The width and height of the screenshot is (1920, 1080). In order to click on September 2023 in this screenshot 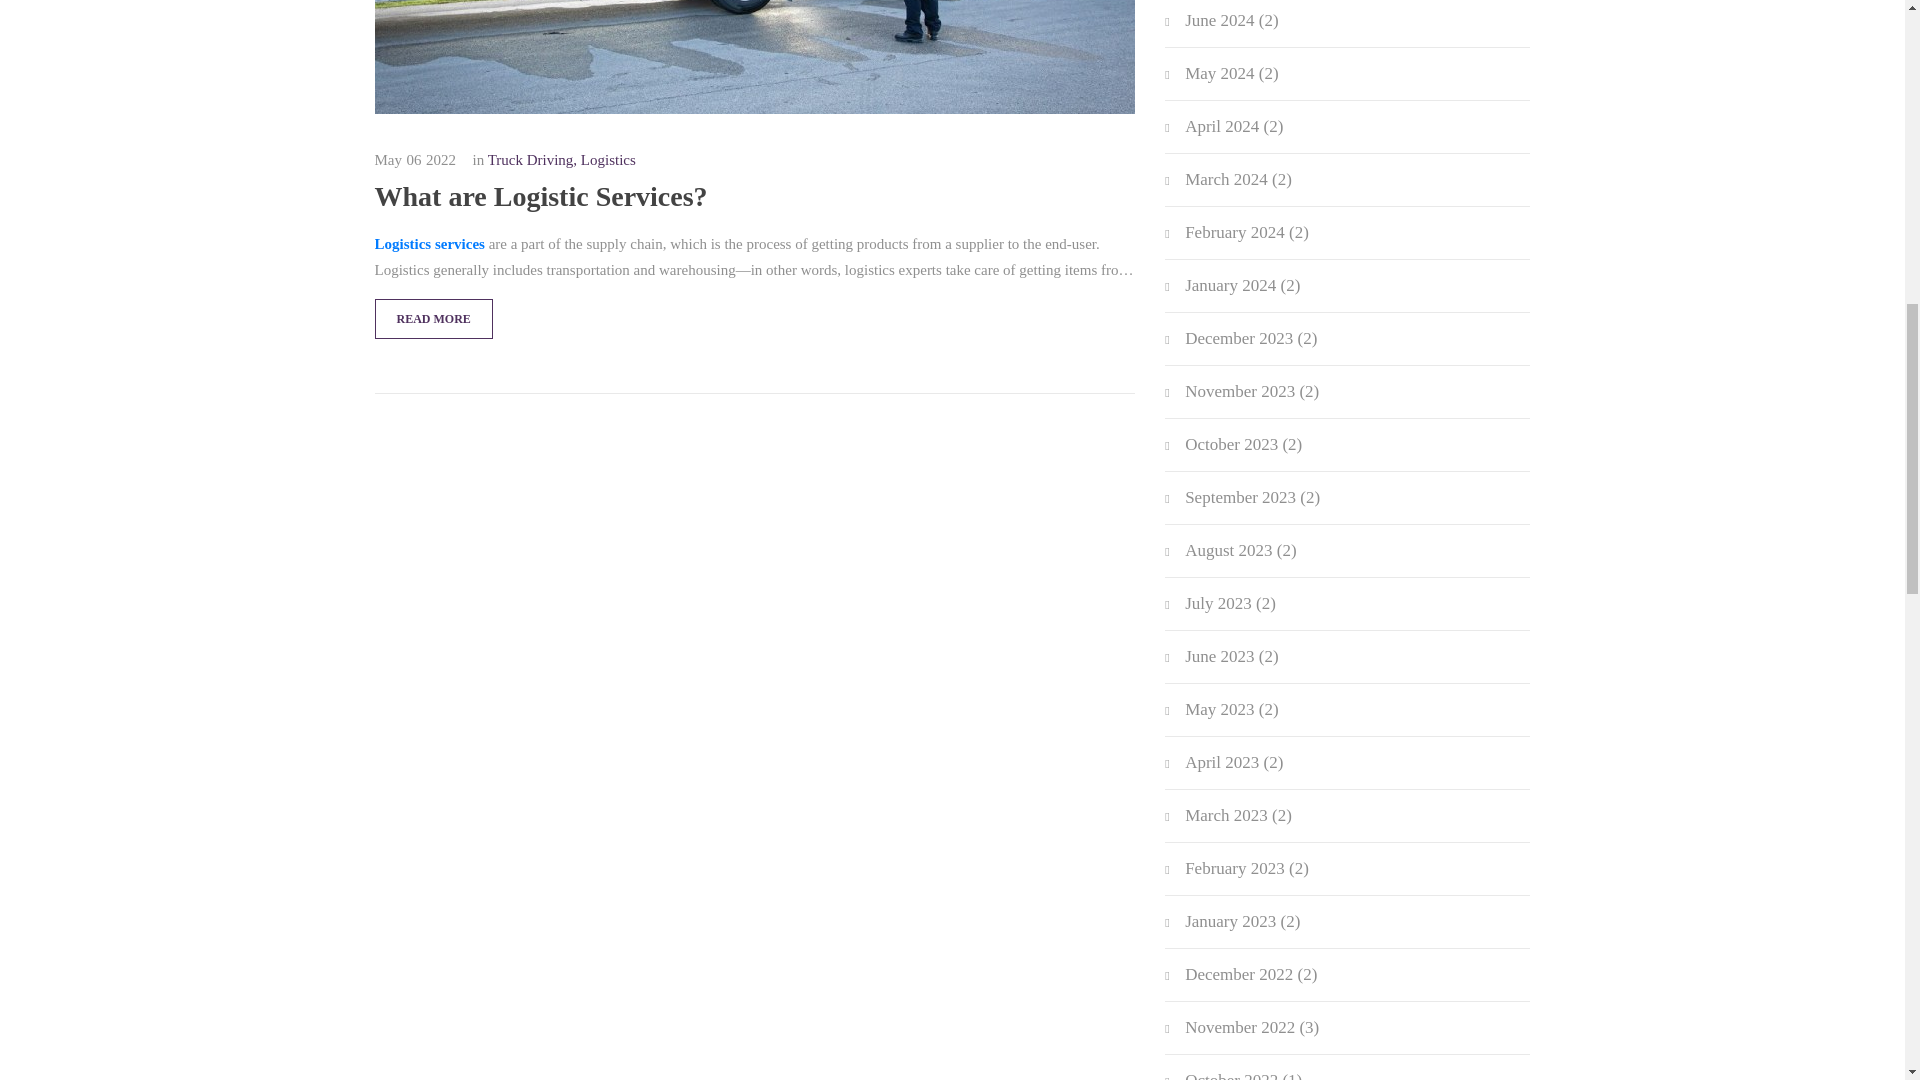, I will do `click(1240, 497)`.